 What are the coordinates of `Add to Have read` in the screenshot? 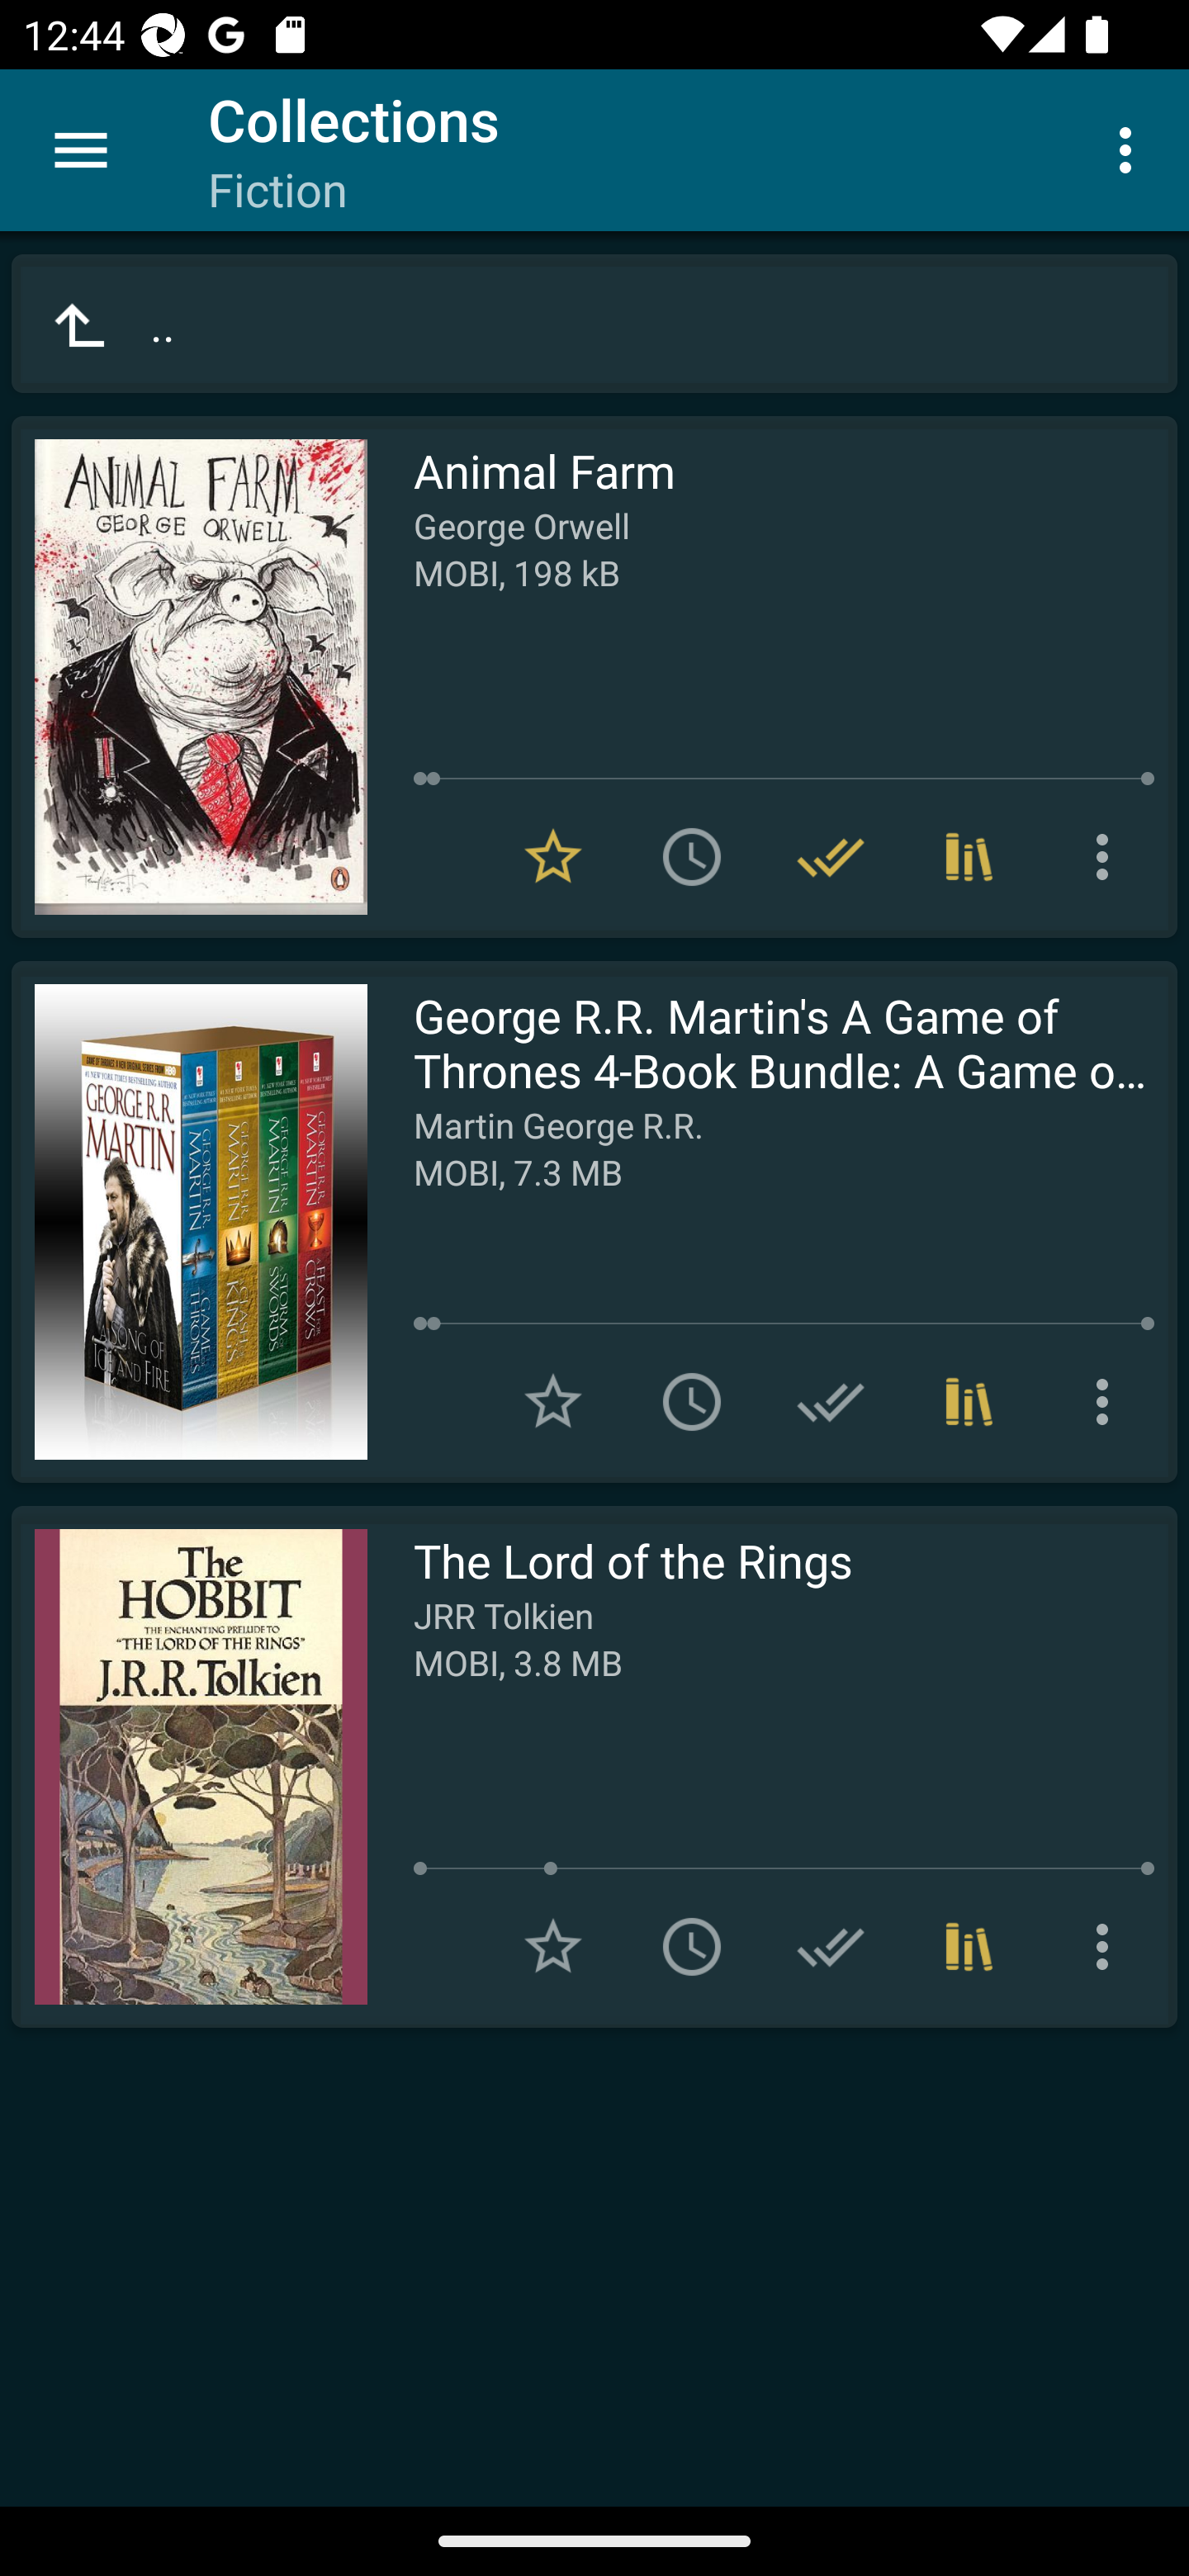 It's located at (831, 1401).